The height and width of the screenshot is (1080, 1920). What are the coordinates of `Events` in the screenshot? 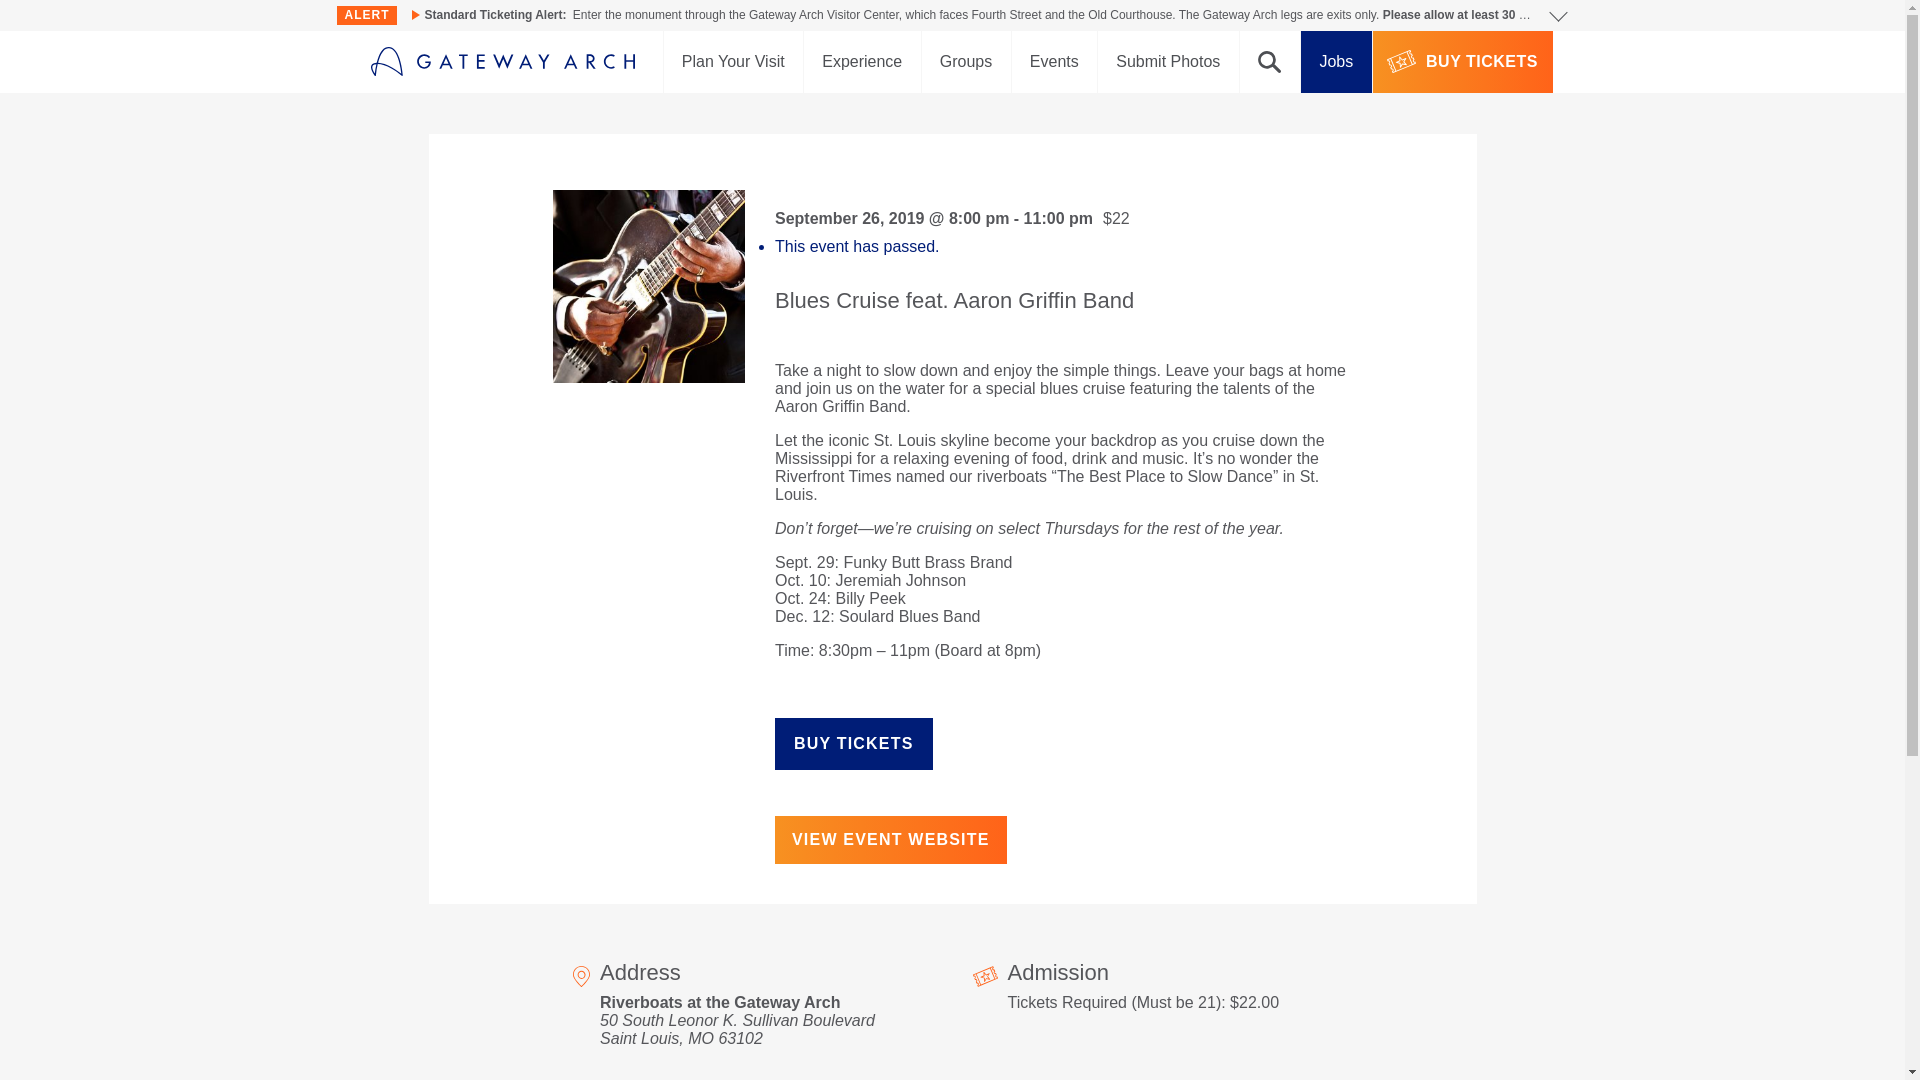 It's located at (1054, 62).